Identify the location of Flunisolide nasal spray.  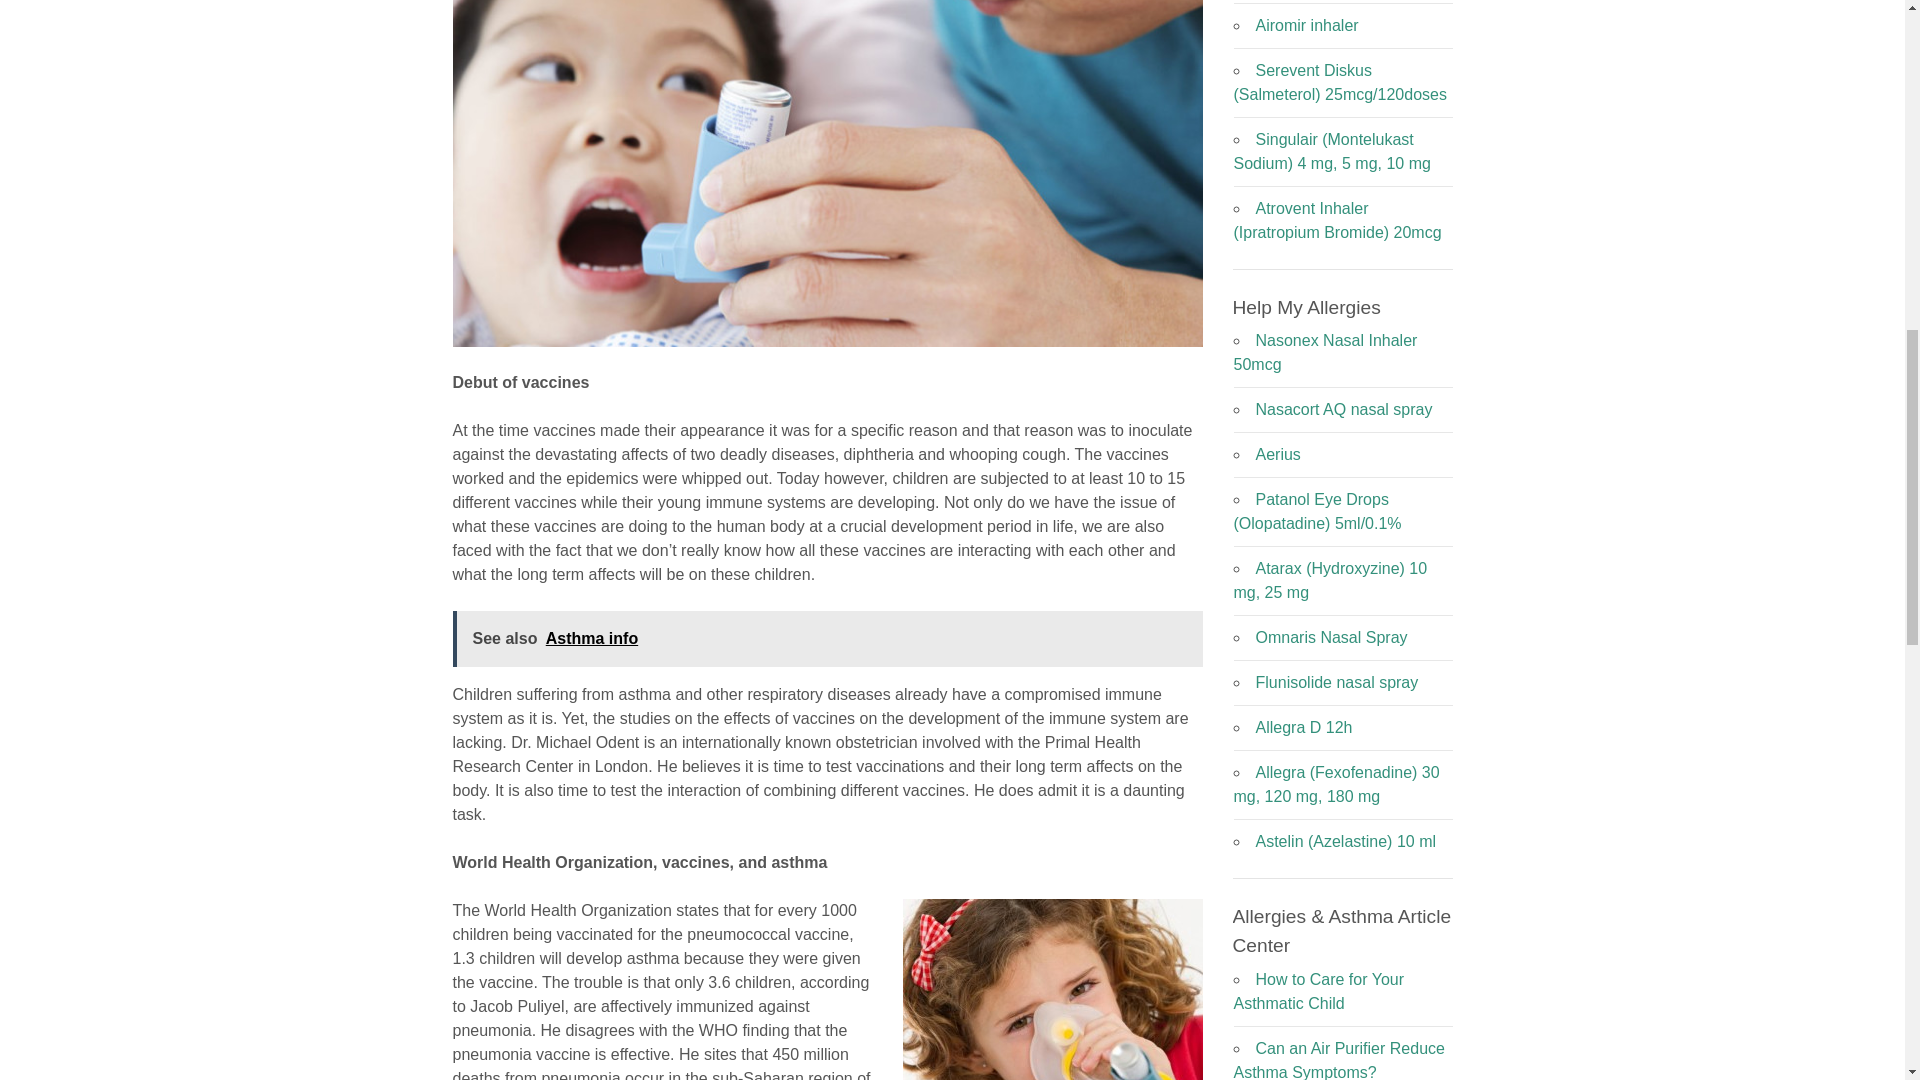
(1336, 682).